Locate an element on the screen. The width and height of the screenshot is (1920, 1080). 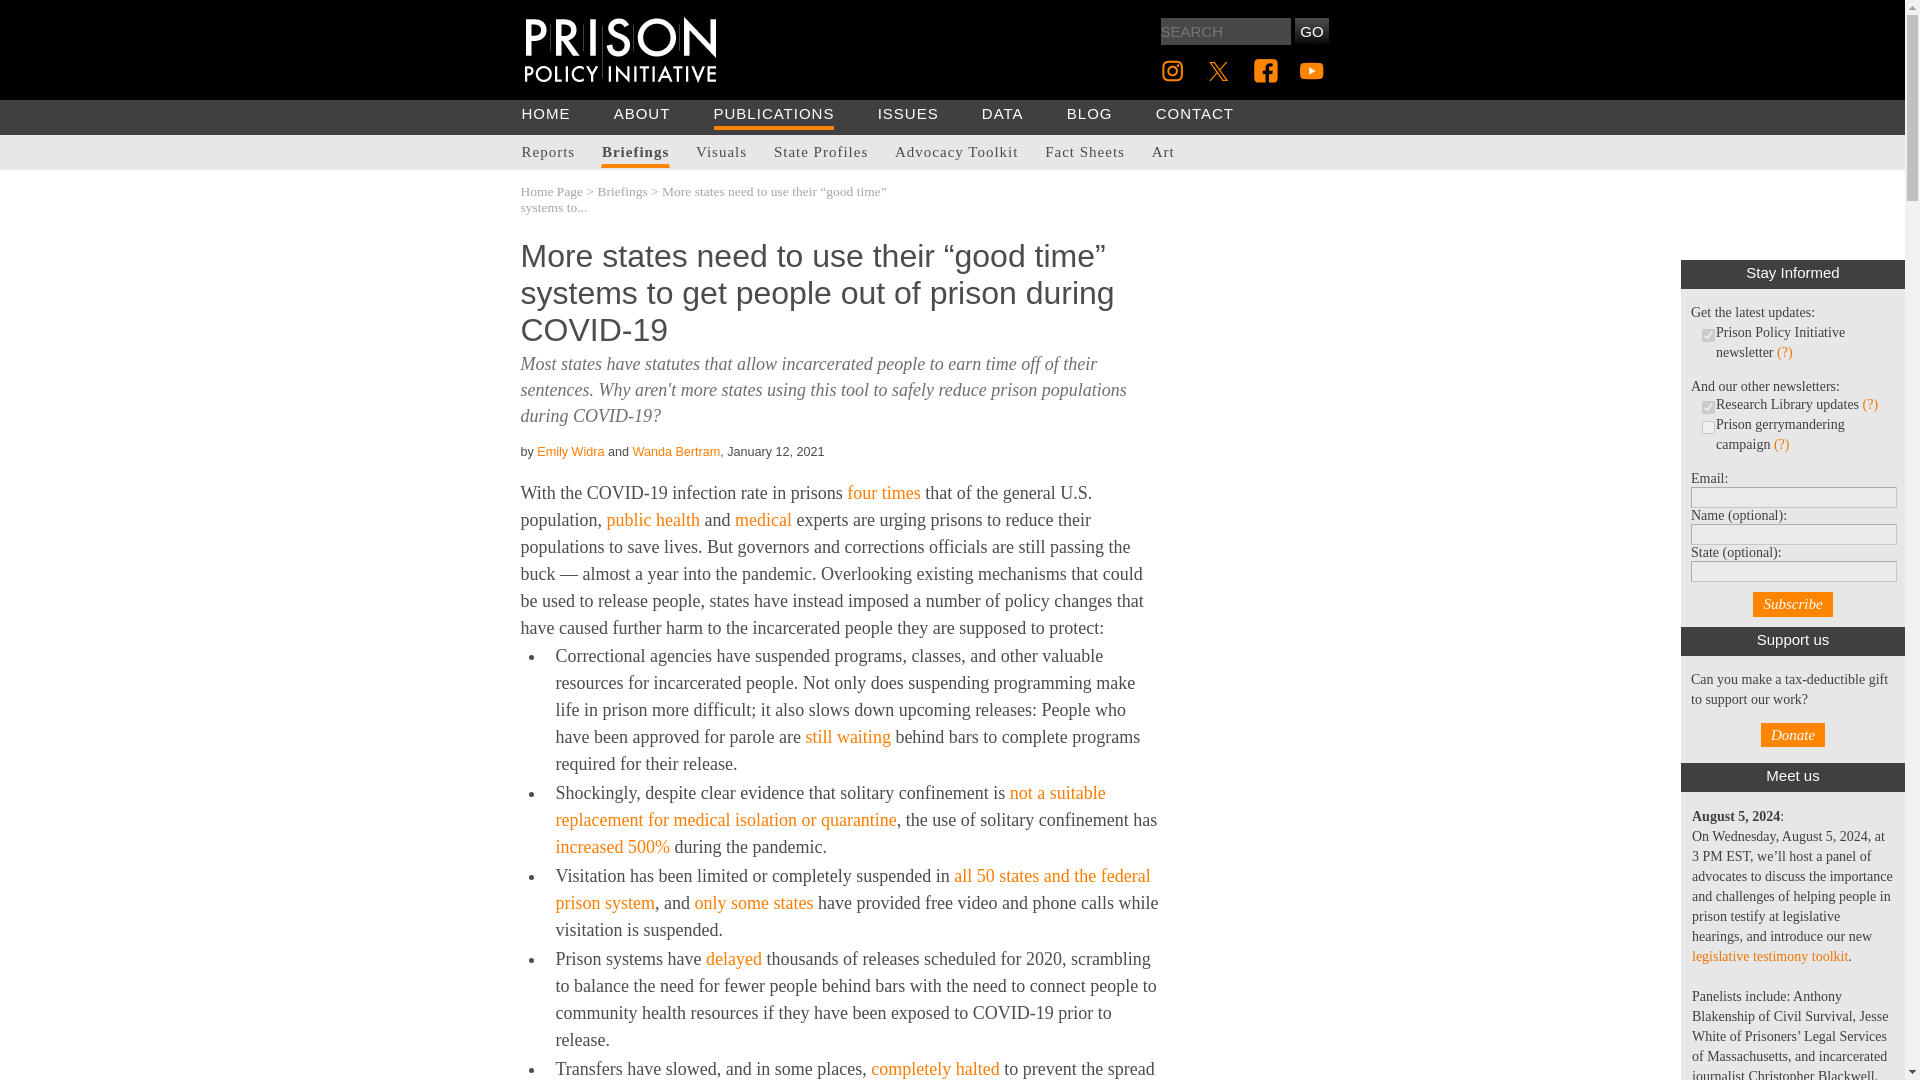
Reports is located at coordinates (549, 150).